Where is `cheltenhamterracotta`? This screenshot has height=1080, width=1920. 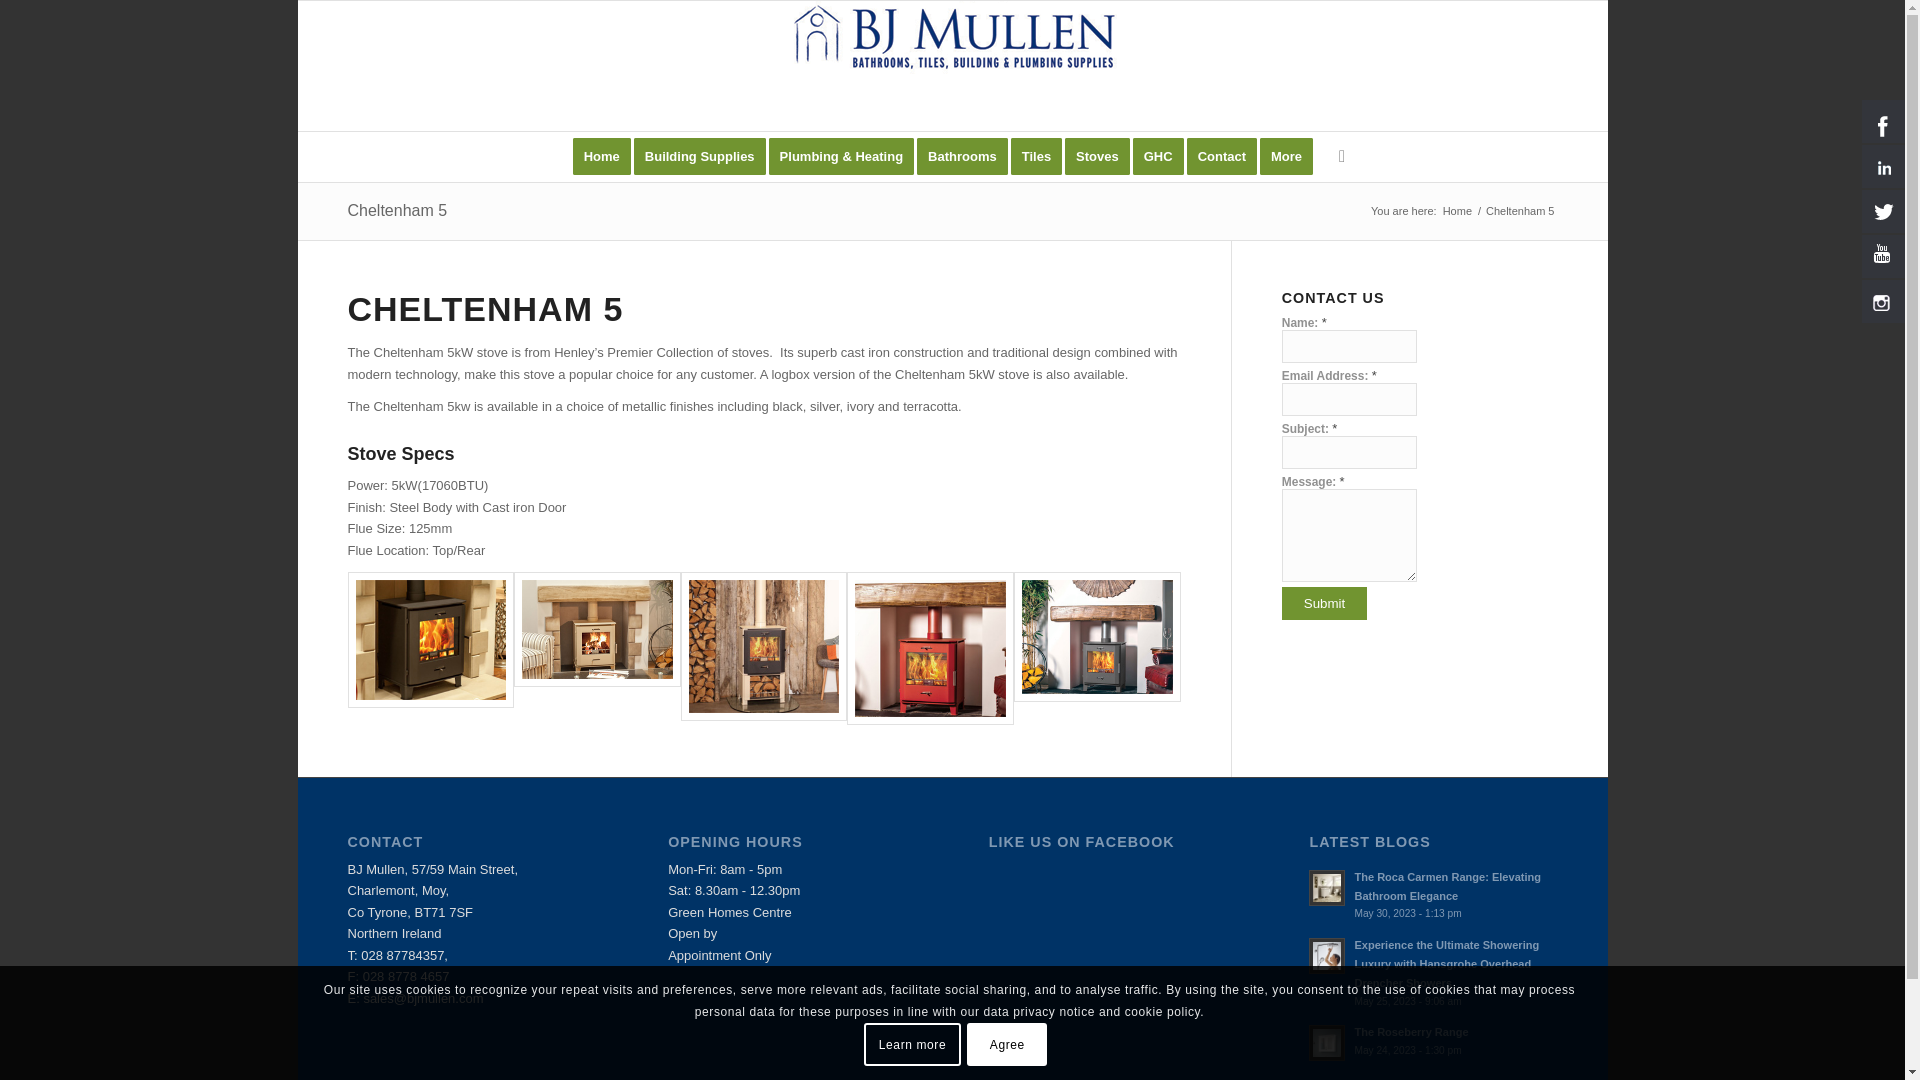 cheltenhamterracotta is located at coordinates (930, 648).